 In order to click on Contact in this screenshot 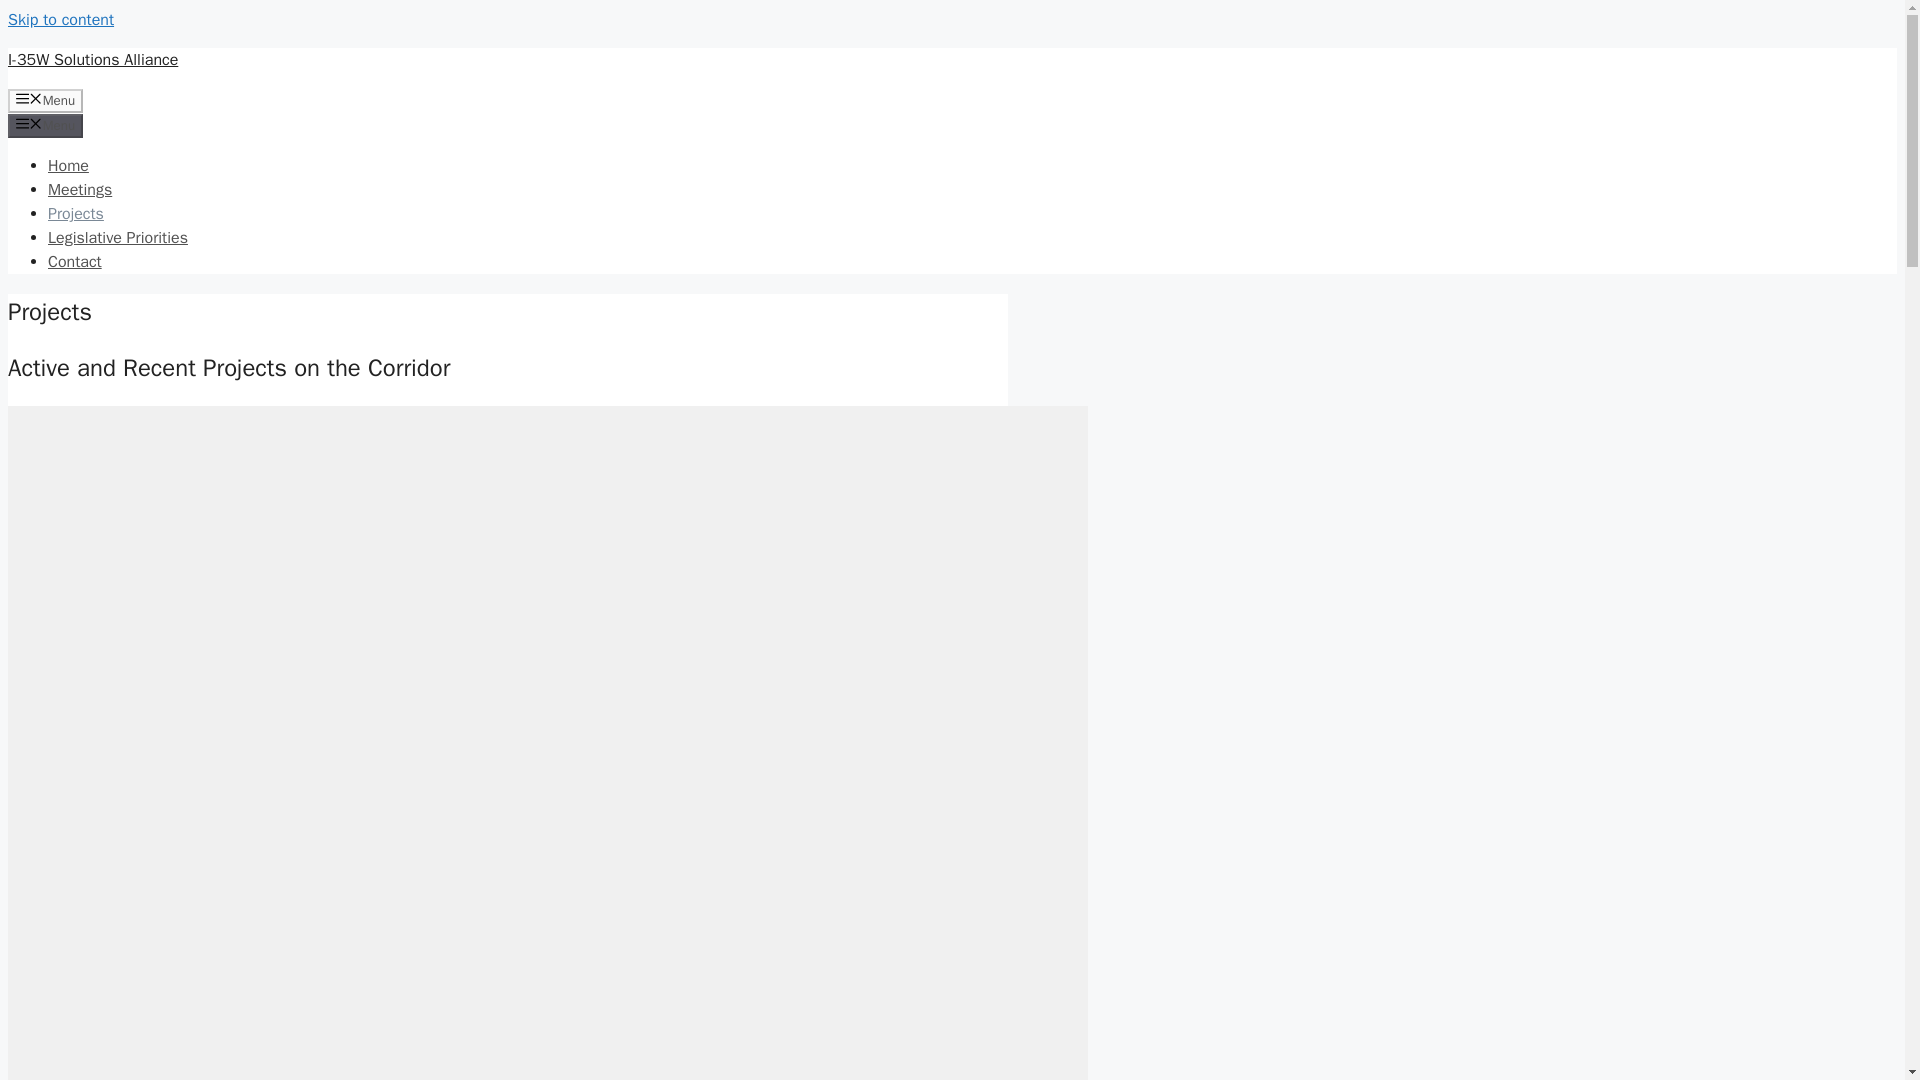, I will do `click(74, 262)`.